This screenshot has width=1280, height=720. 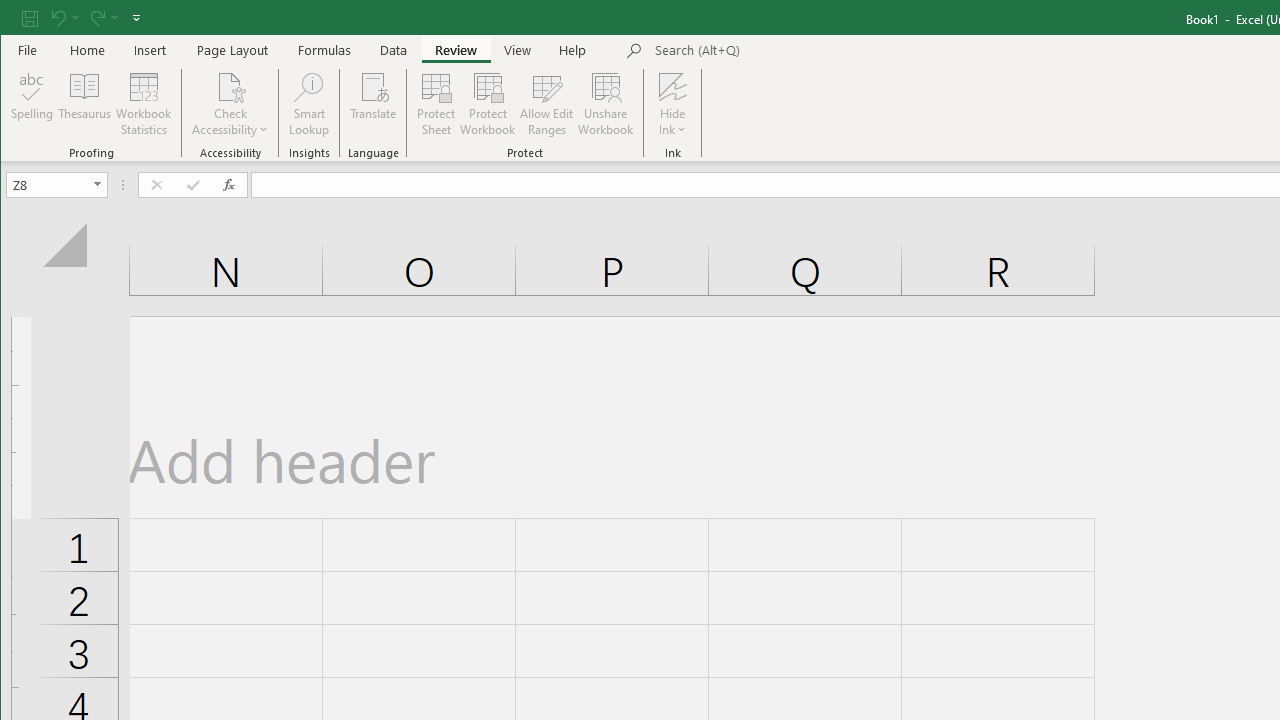 What do you see at coordinates (88, 50) in the screenshot?
I see `Home` at bounding box center [88, 50].